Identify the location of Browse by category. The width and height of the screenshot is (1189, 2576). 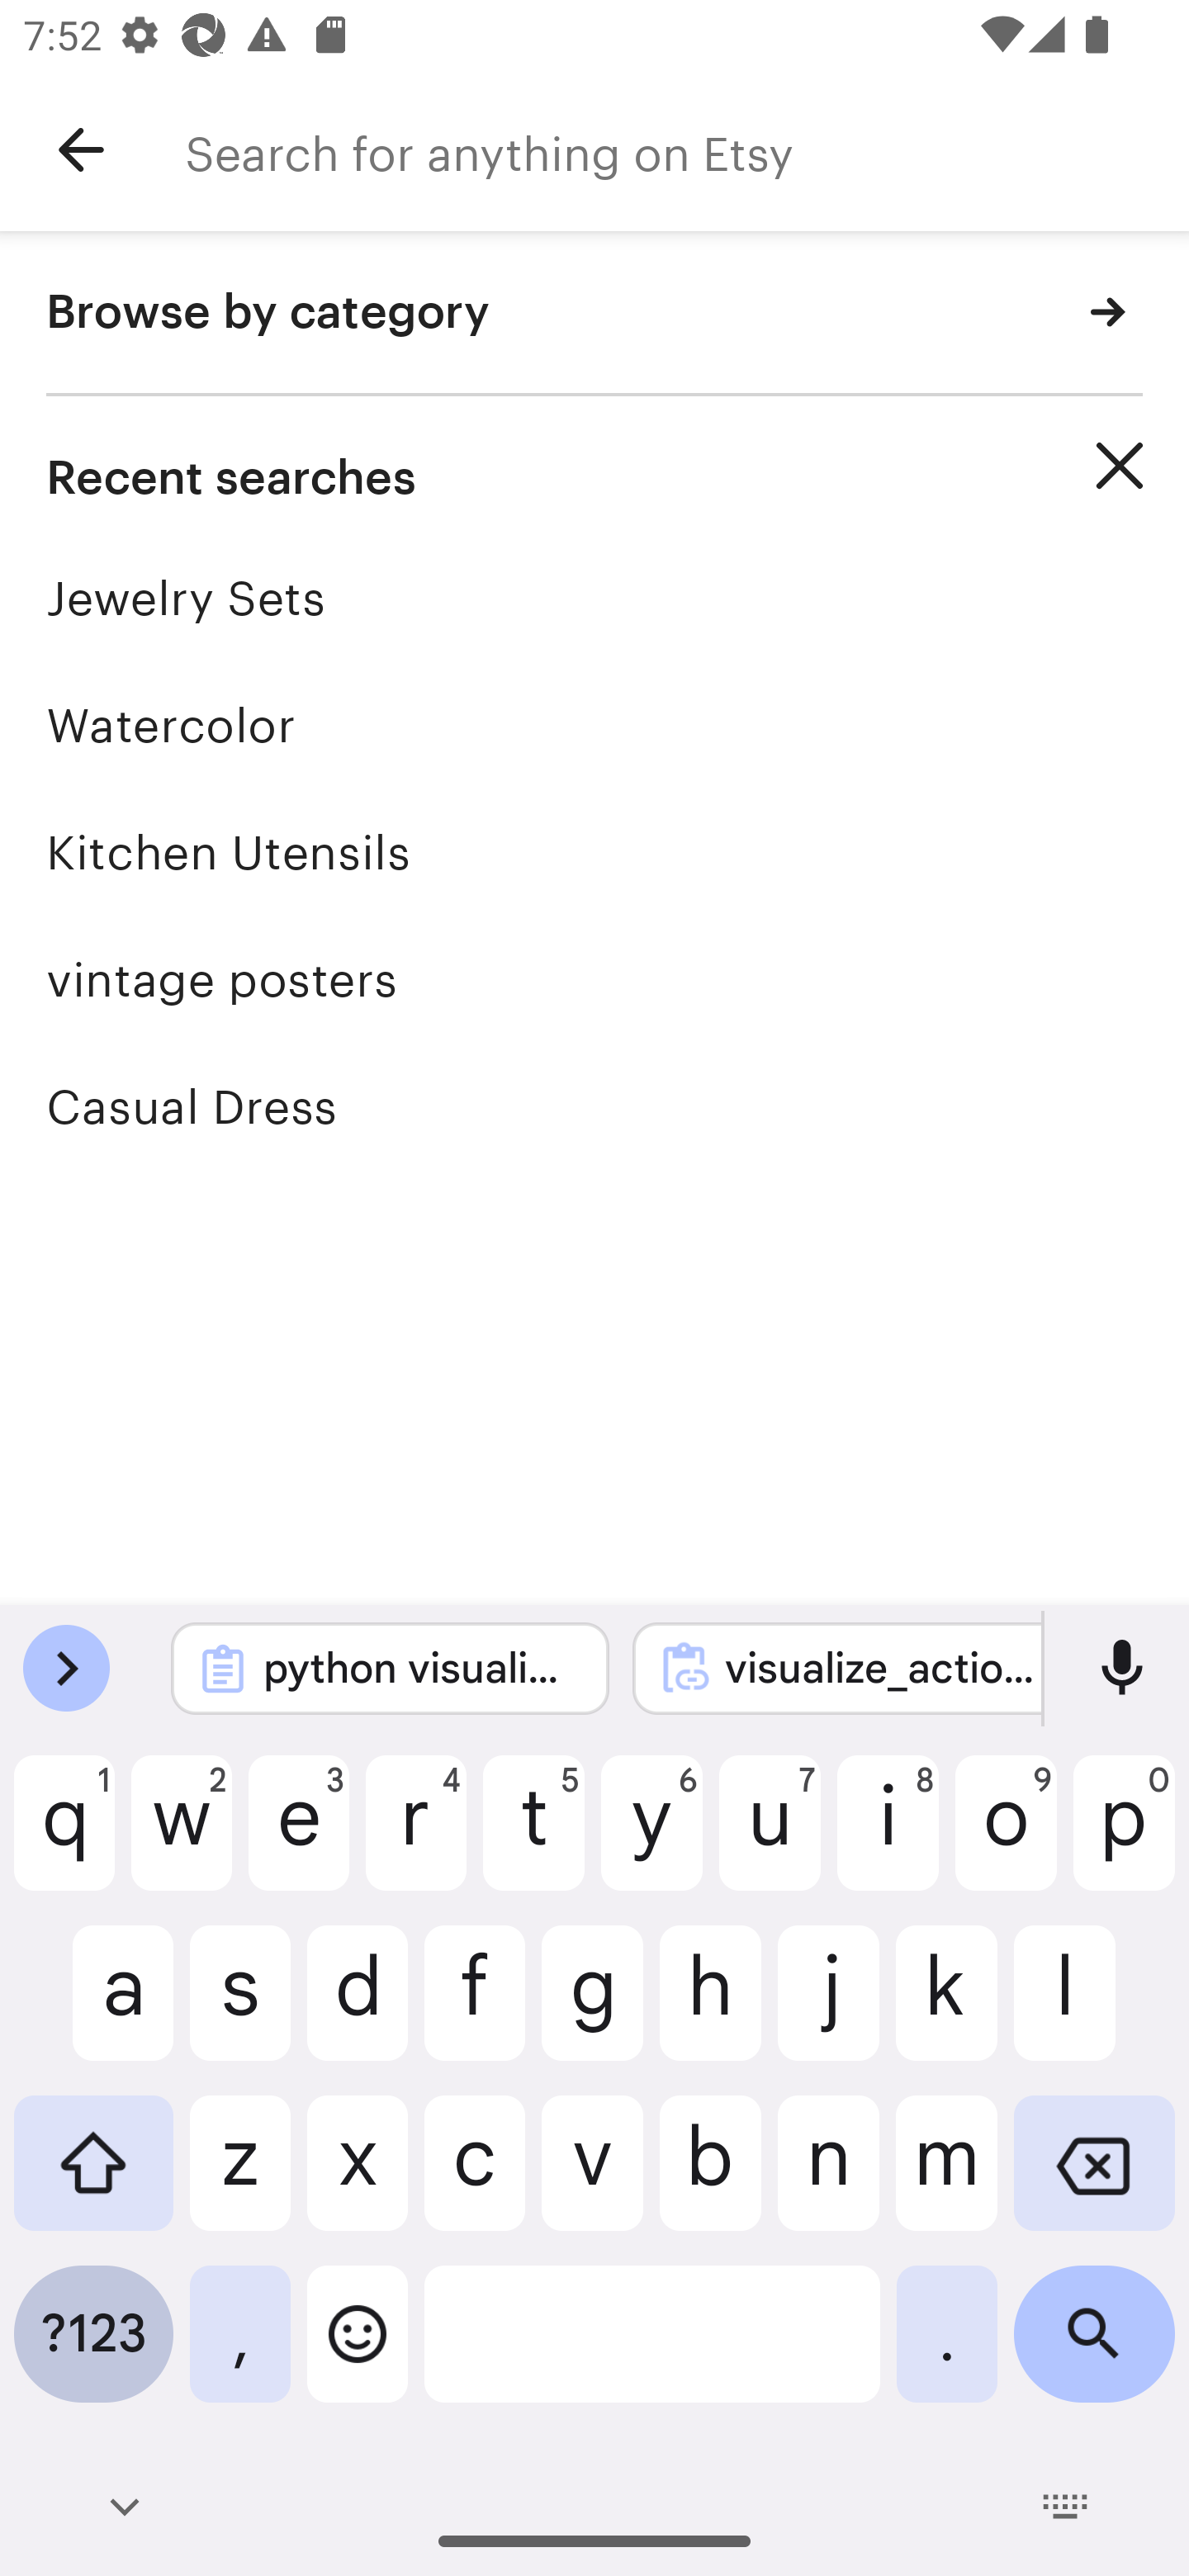
(594, 314).